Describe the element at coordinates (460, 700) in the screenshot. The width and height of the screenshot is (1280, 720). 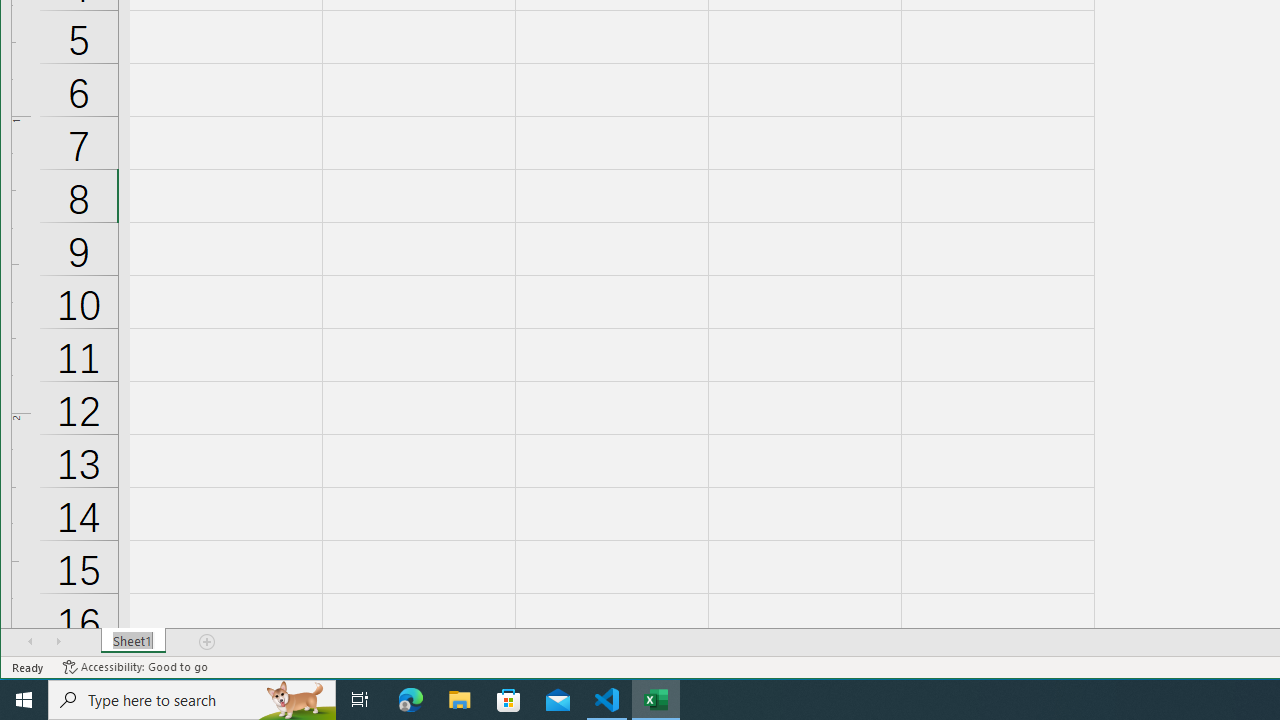
I see `File Explorer` at that location.